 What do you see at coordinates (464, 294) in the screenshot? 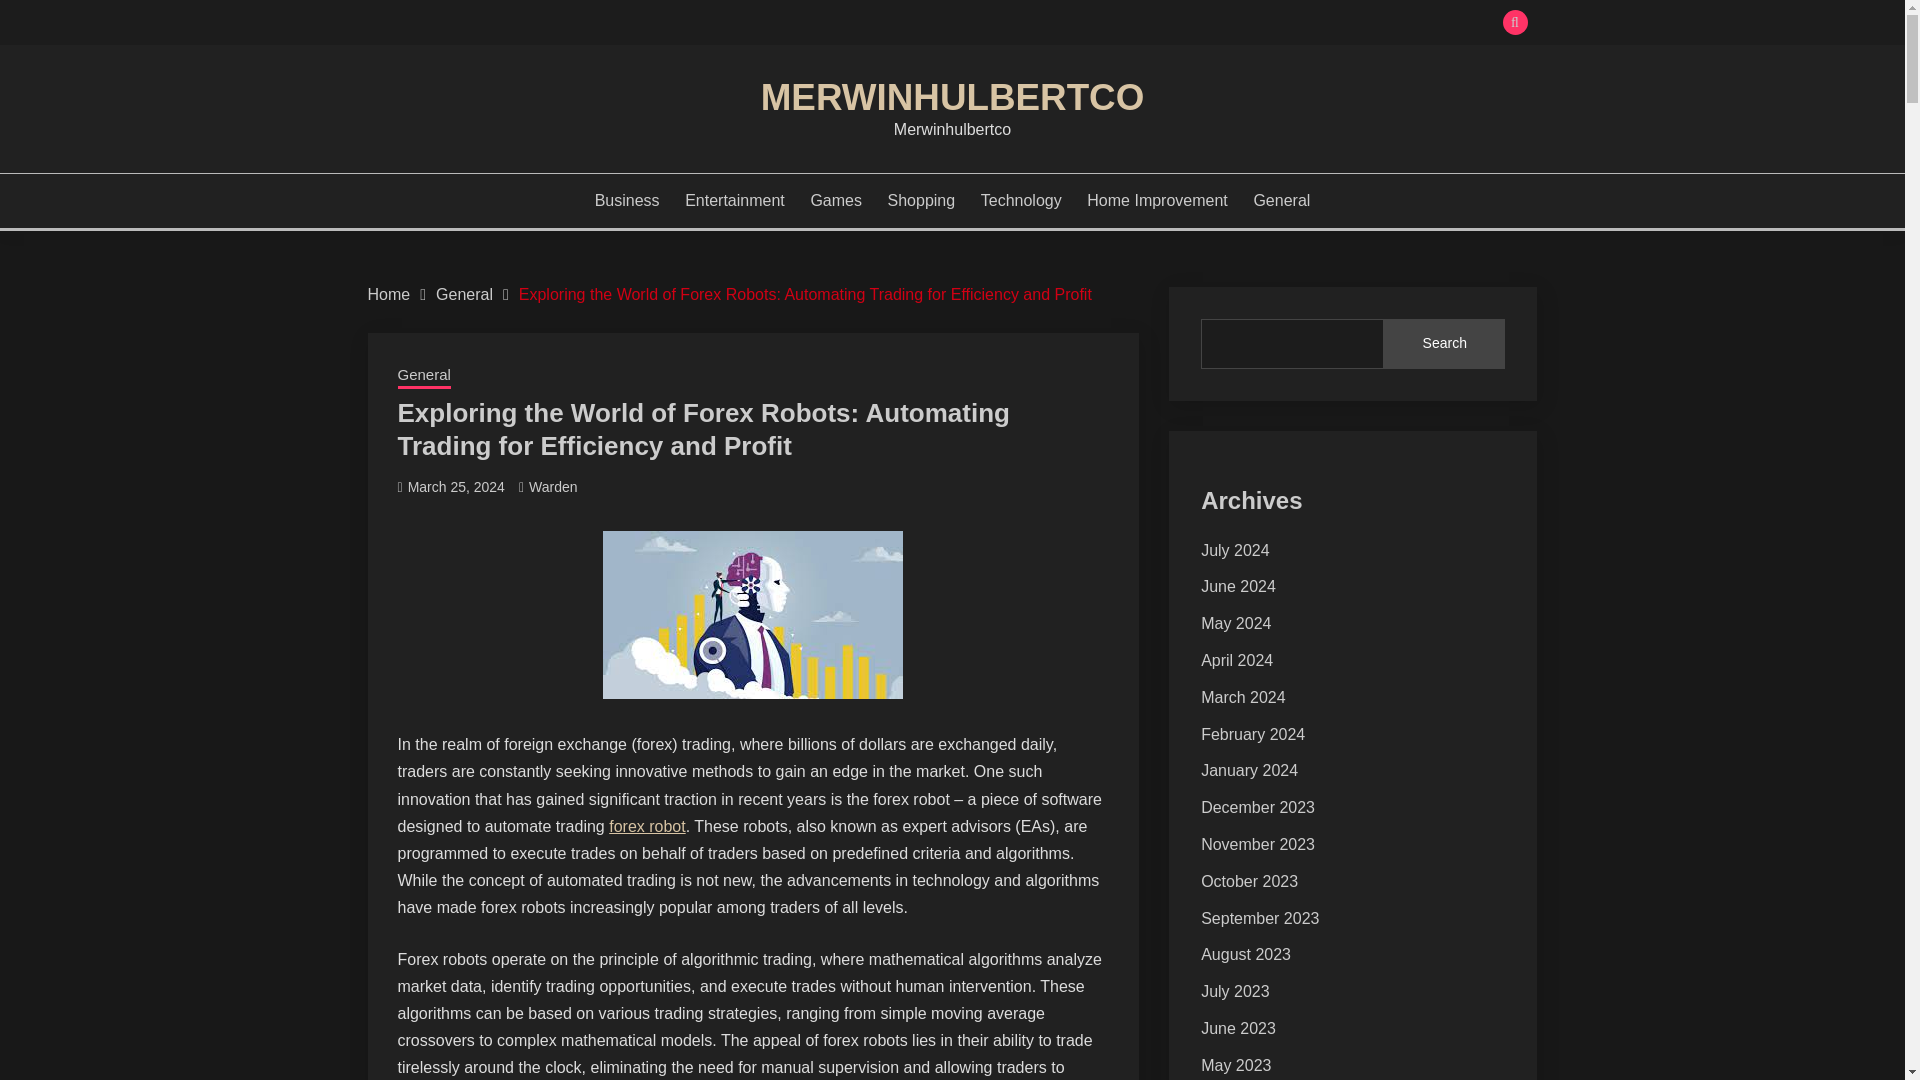
I see `General` at bounding box center [464, 294].